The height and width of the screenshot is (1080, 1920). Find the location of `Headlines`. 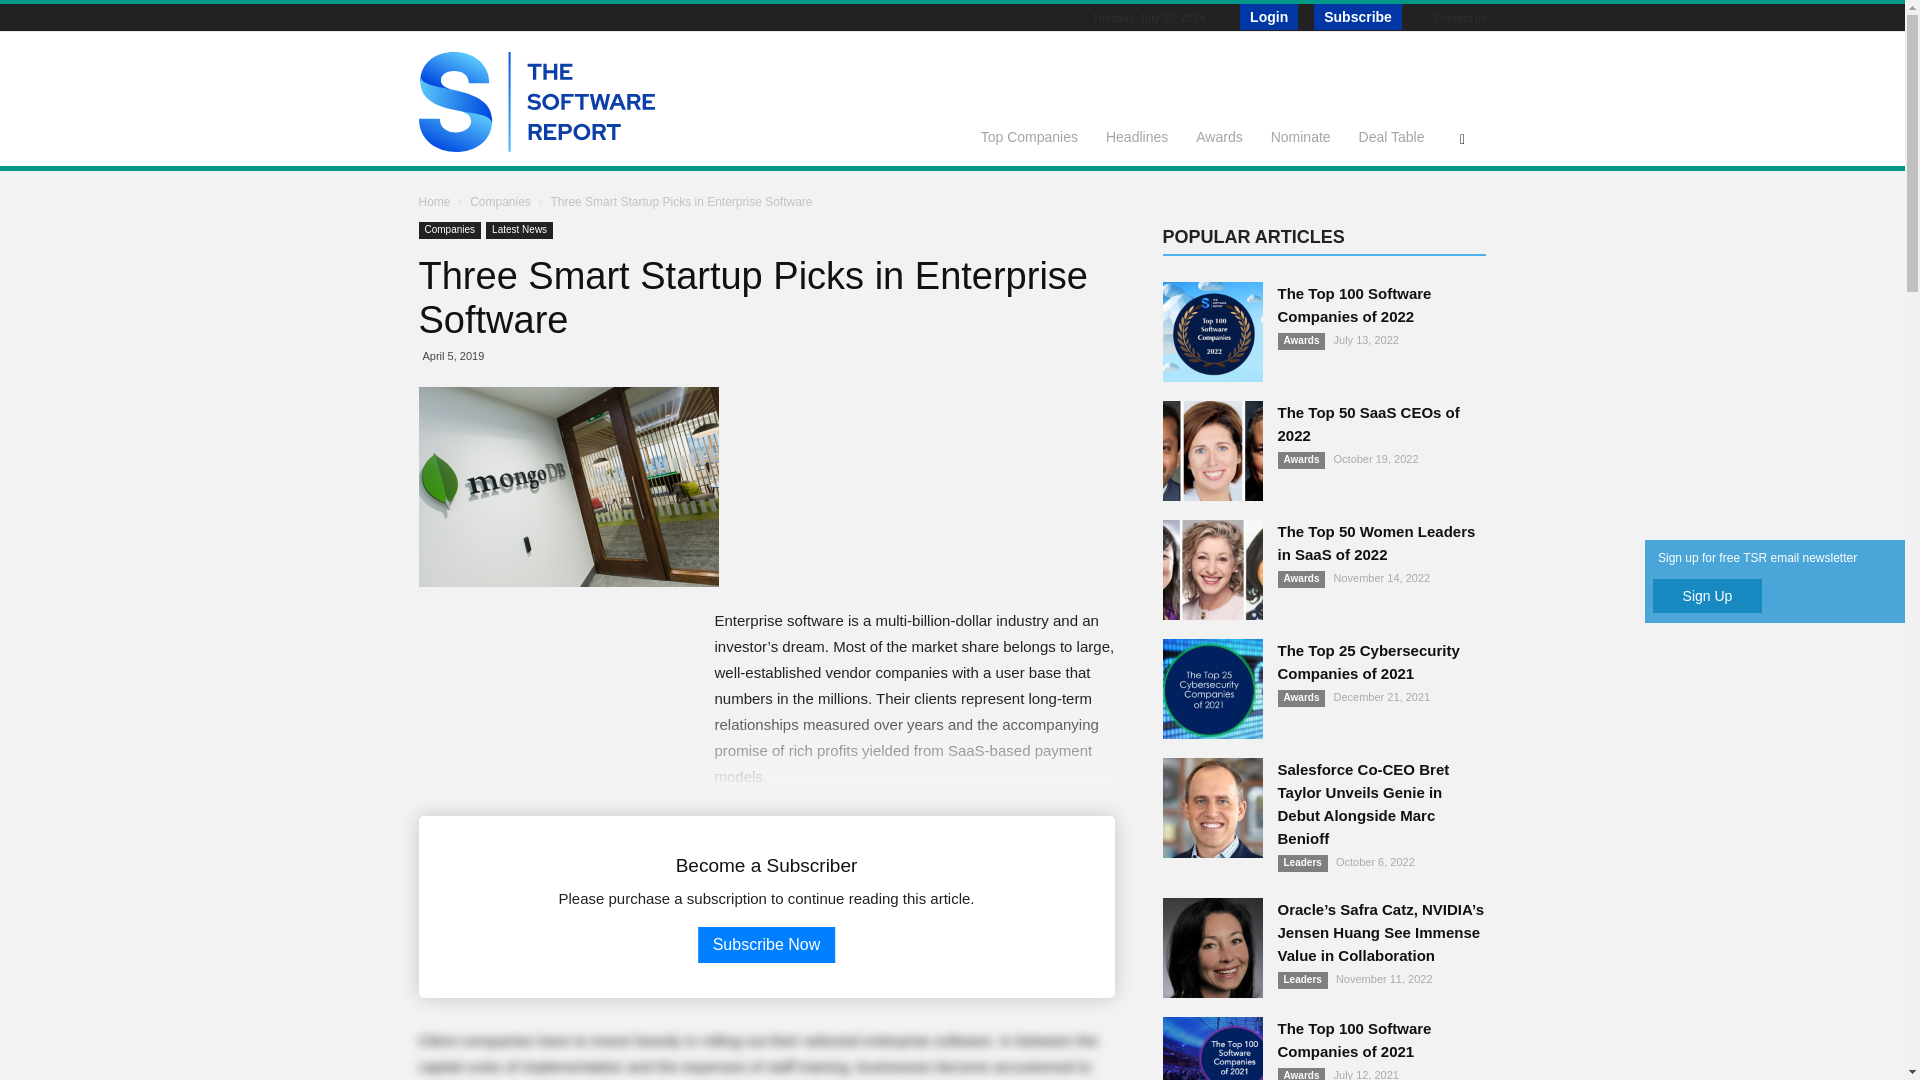

Headlines is located at coordinates (1137, 136).